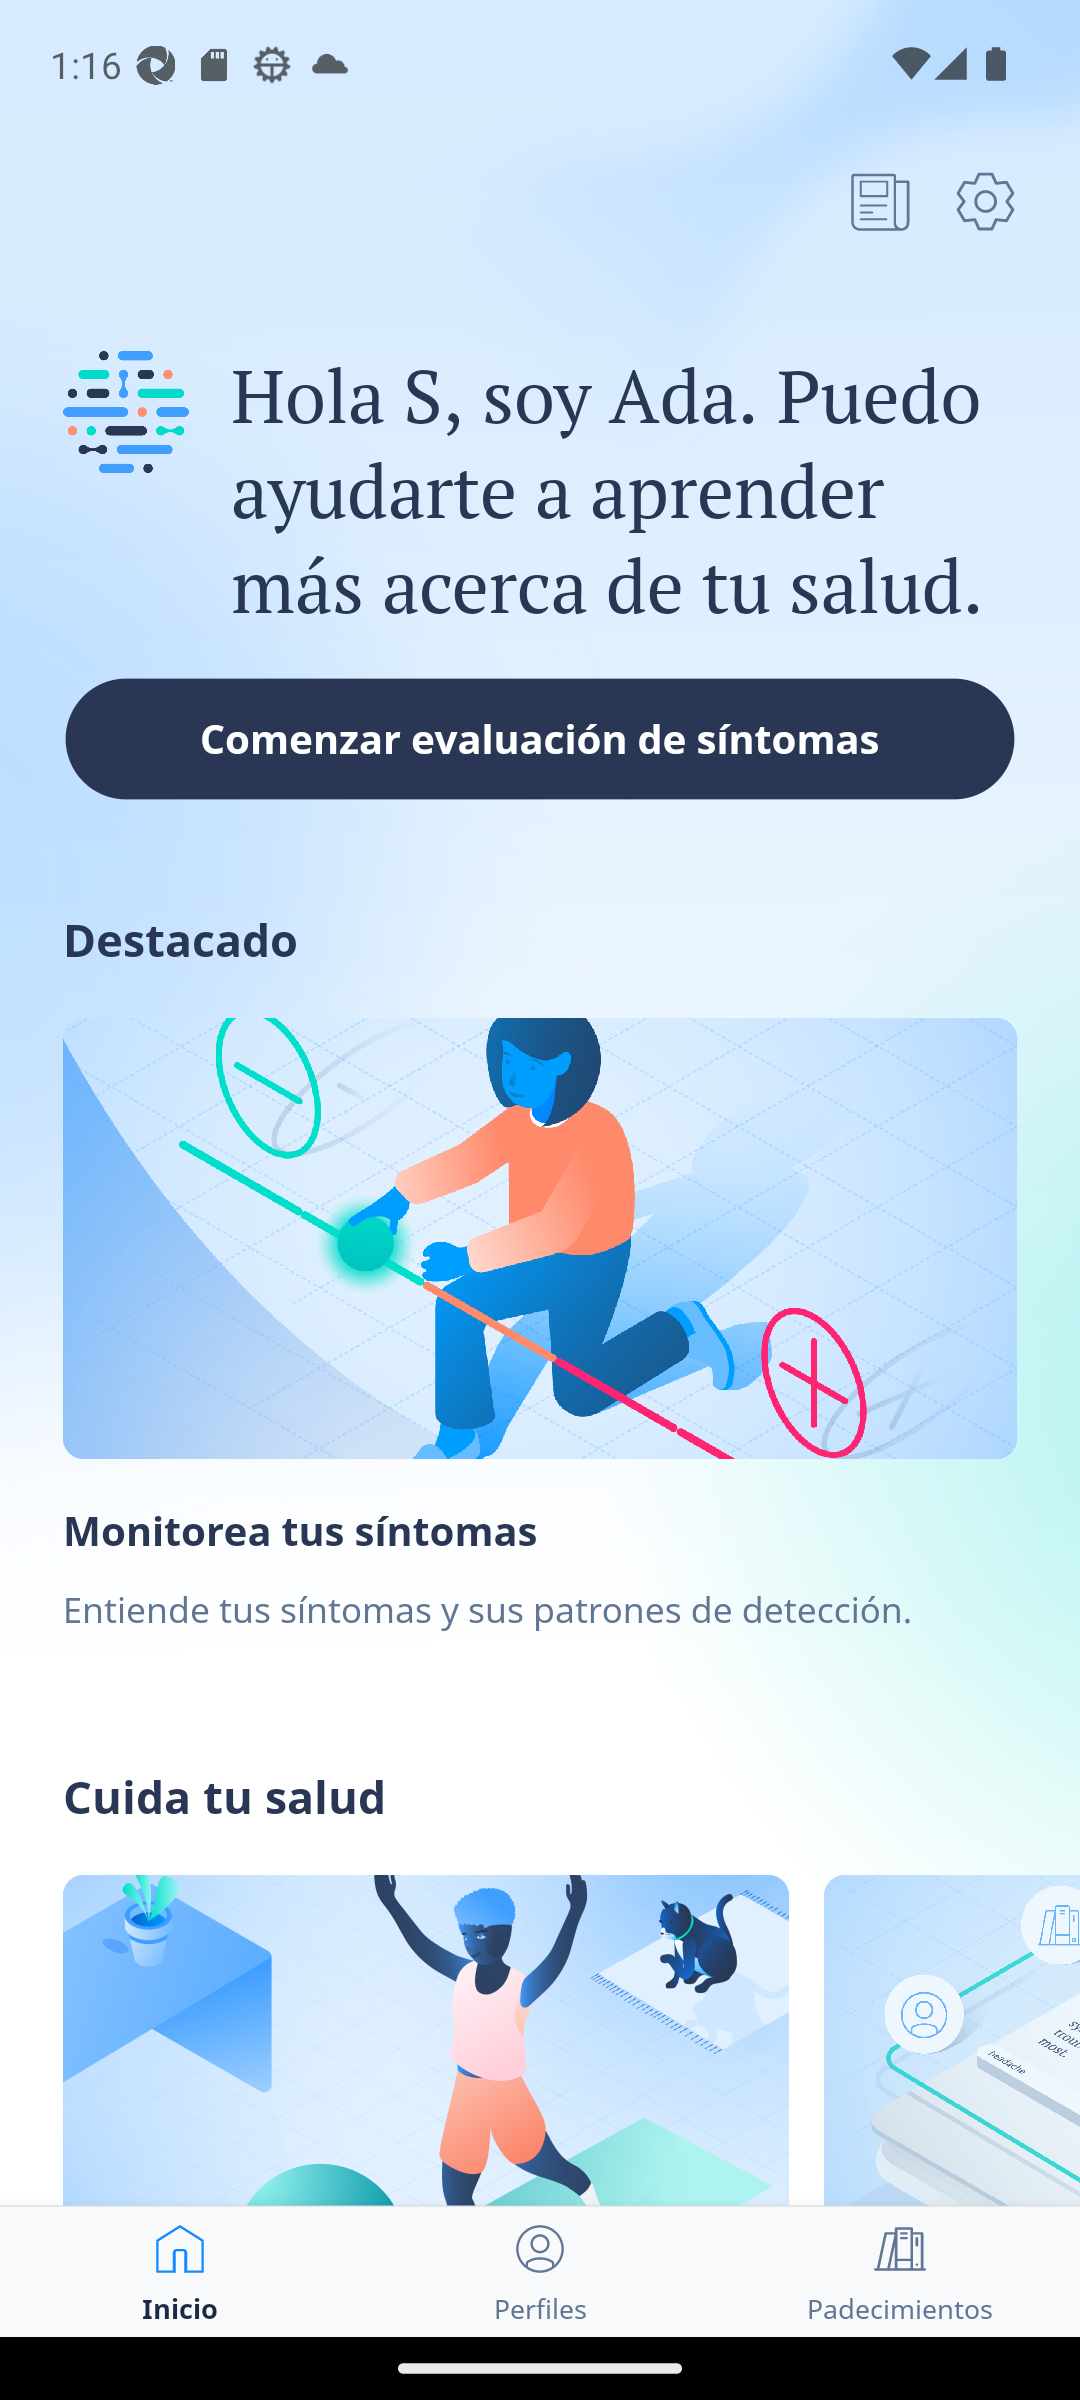  What do you see at coordinates (985, 201) in the screenshot?
I see `settings icon, open settings` at bounding box center [985, 201].